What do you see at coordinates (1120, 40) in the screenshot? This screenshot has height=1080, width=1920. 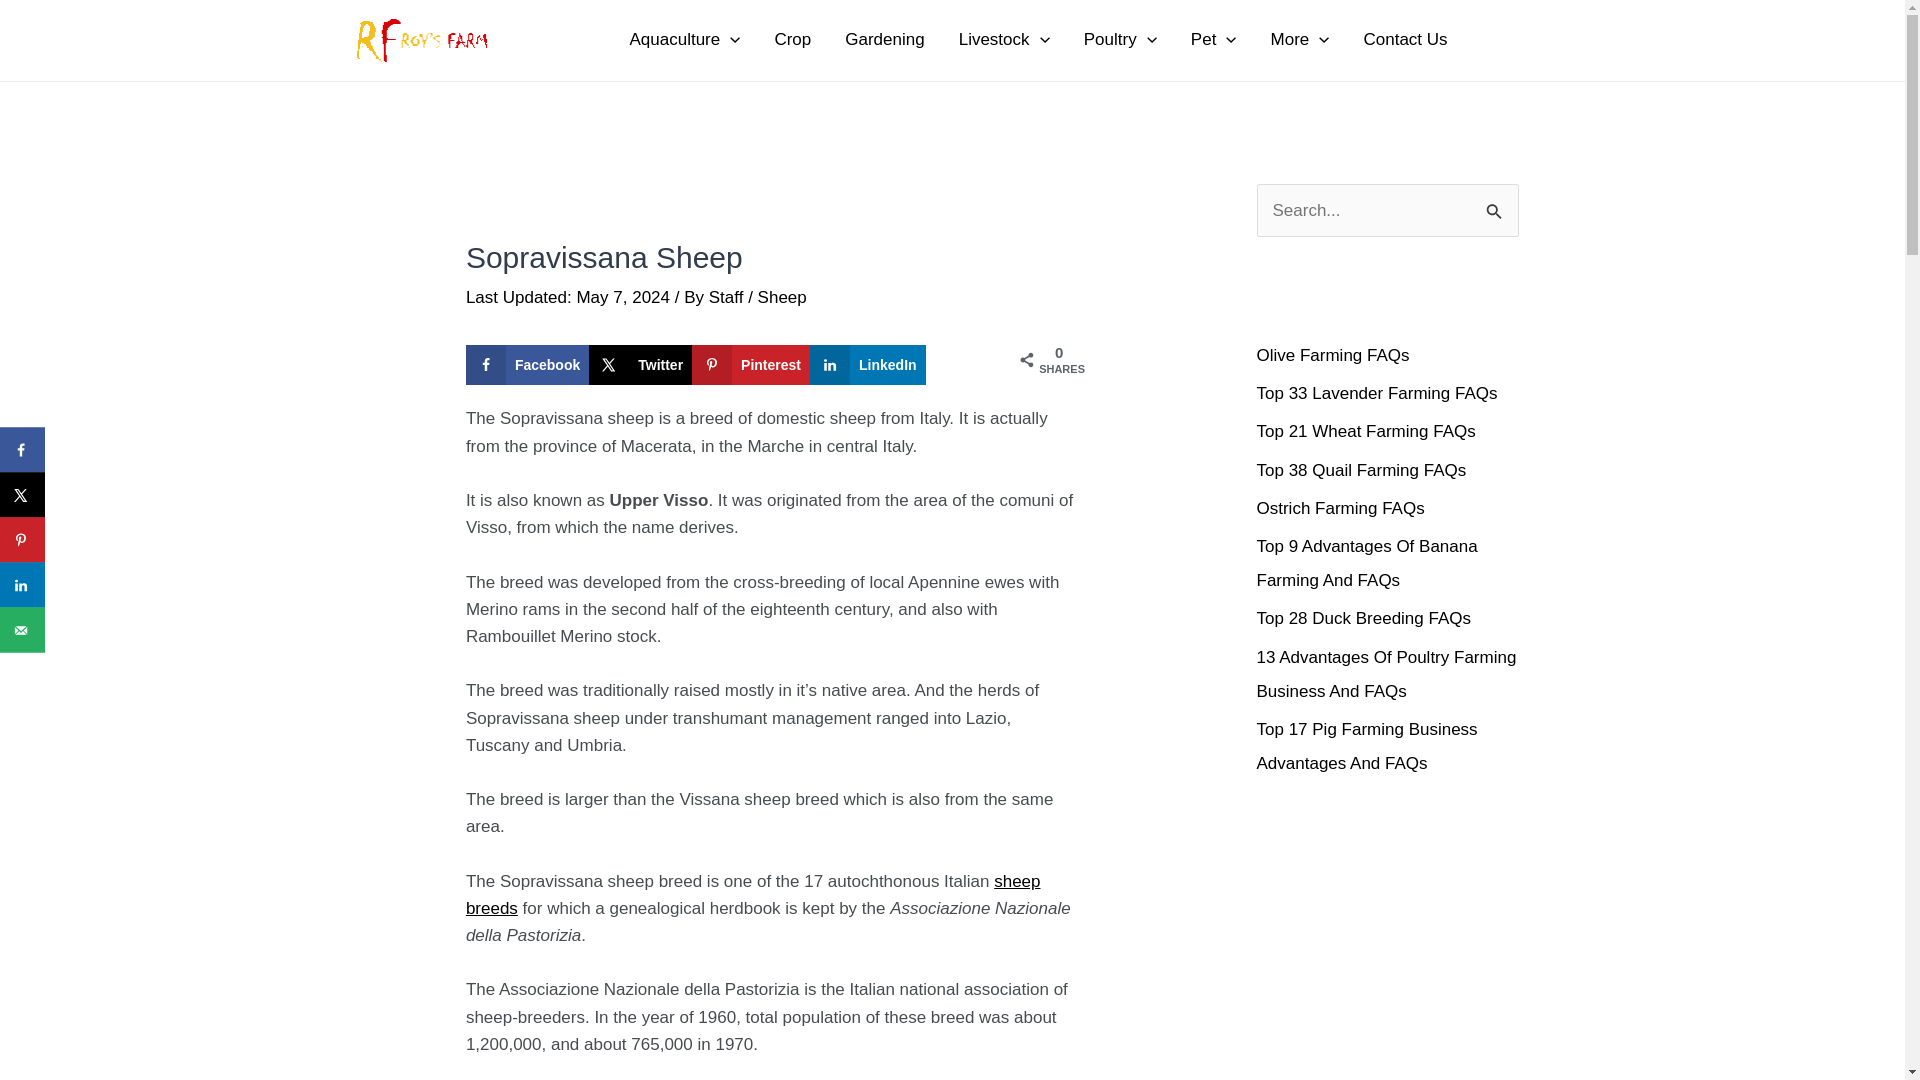 I see `Poultry` at bounding box center [1120, 40].